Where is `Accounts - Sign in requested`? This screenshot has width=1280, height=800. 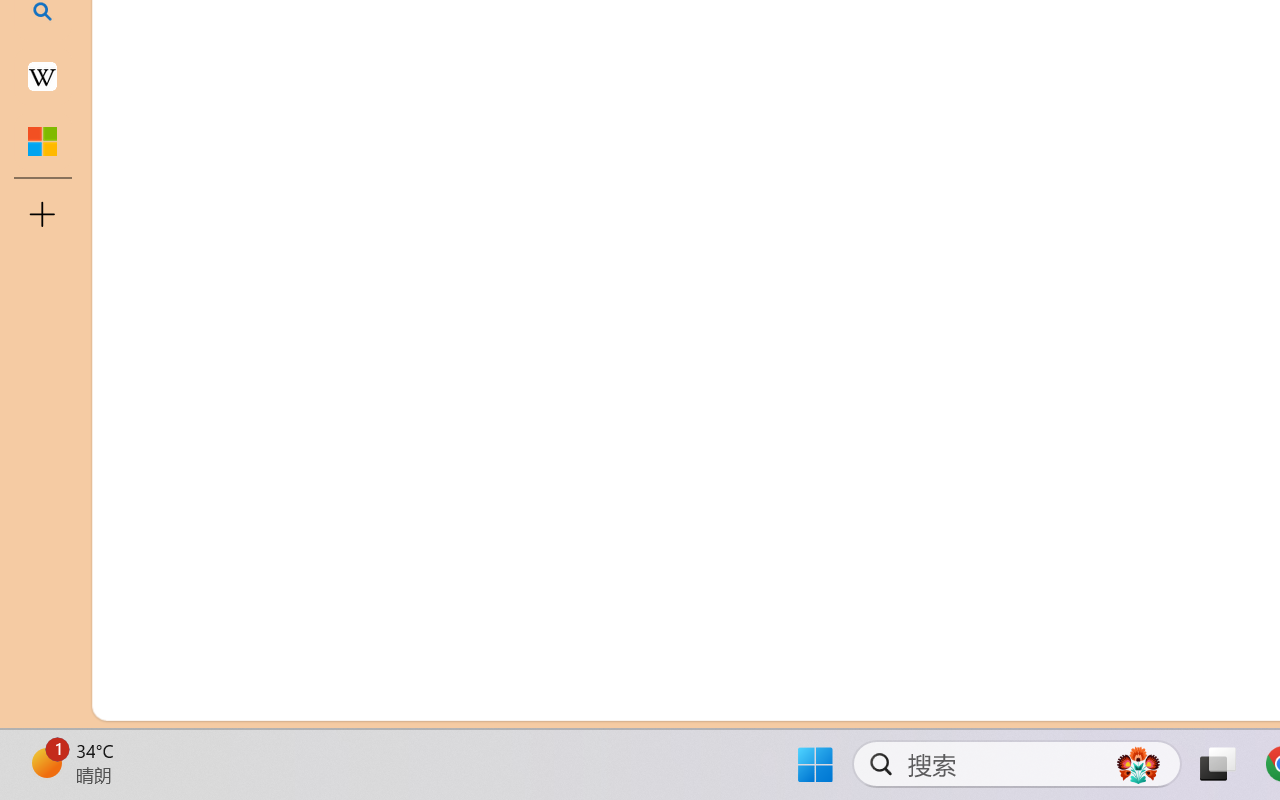 Accounts - Sign in requested is located at coordinates (136, 548).